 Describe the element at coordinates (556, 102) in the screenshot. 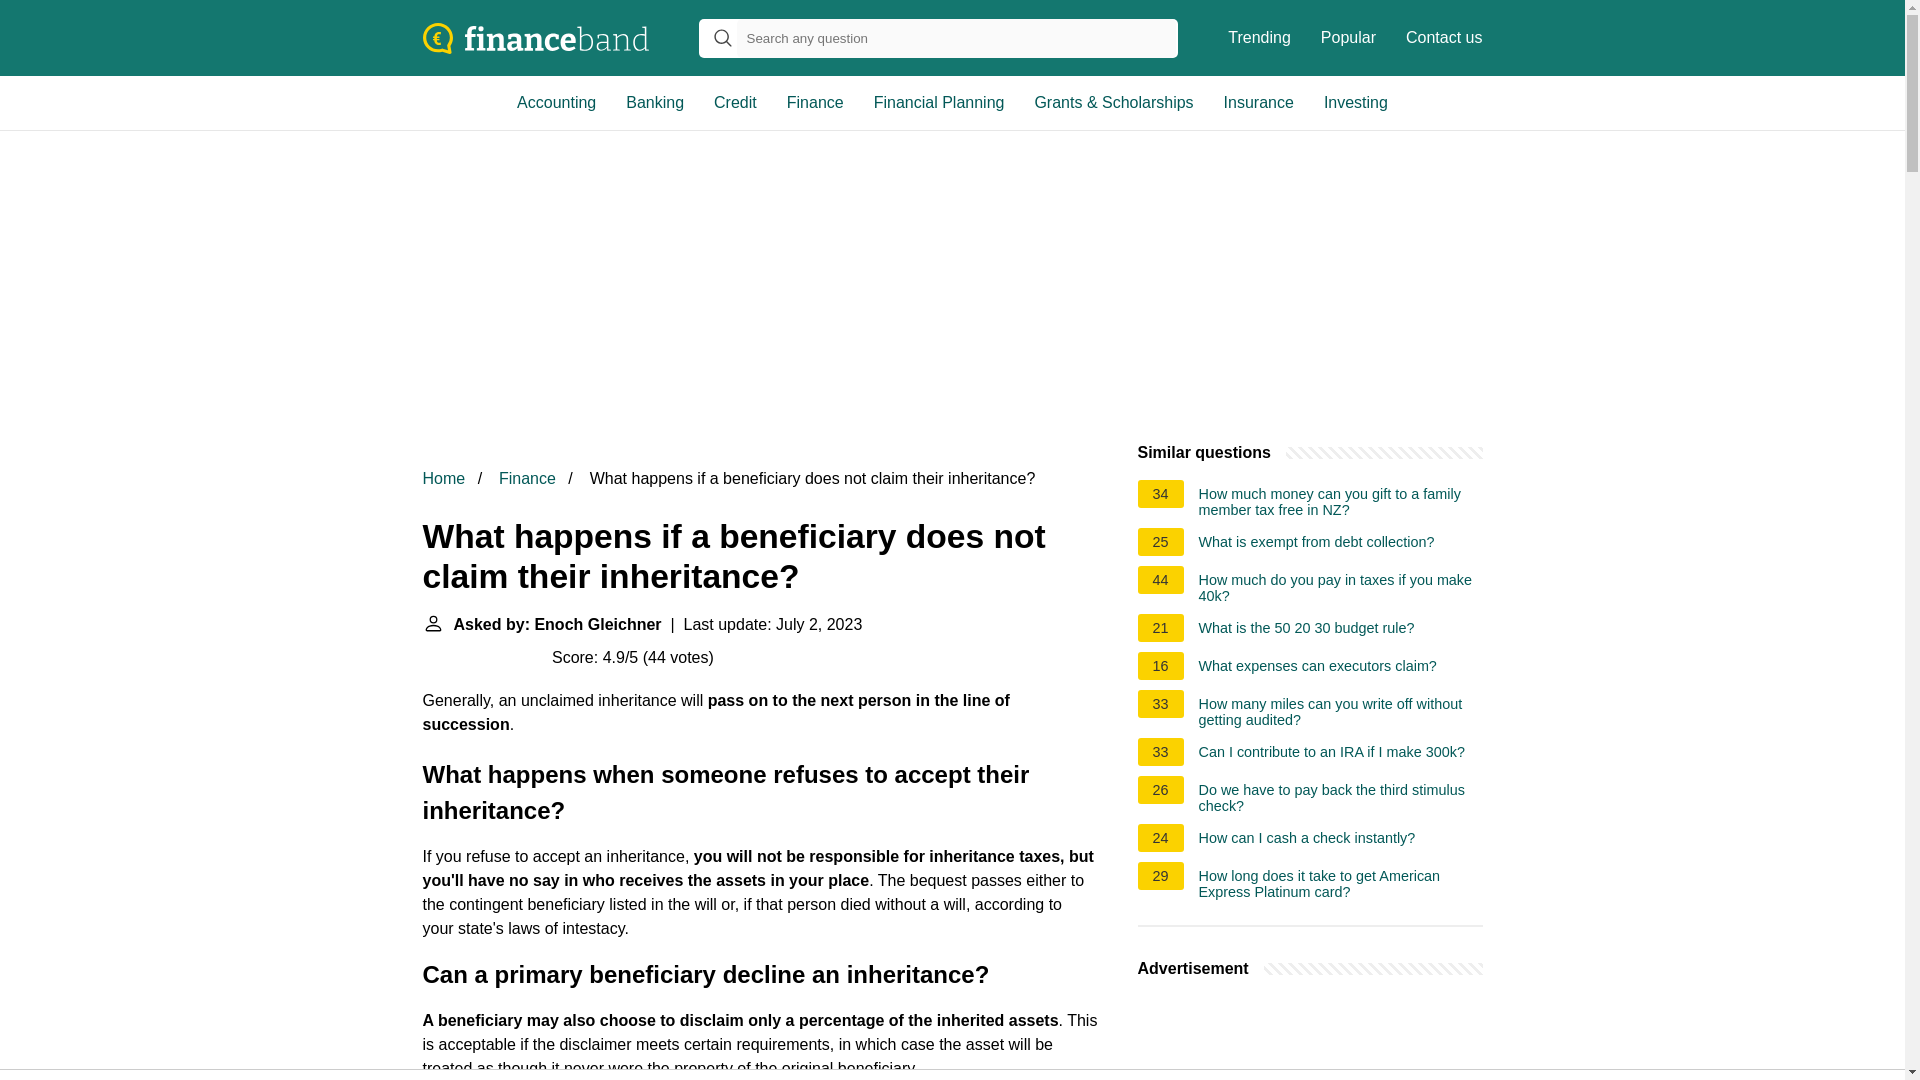

I see `Accounting` at that location.